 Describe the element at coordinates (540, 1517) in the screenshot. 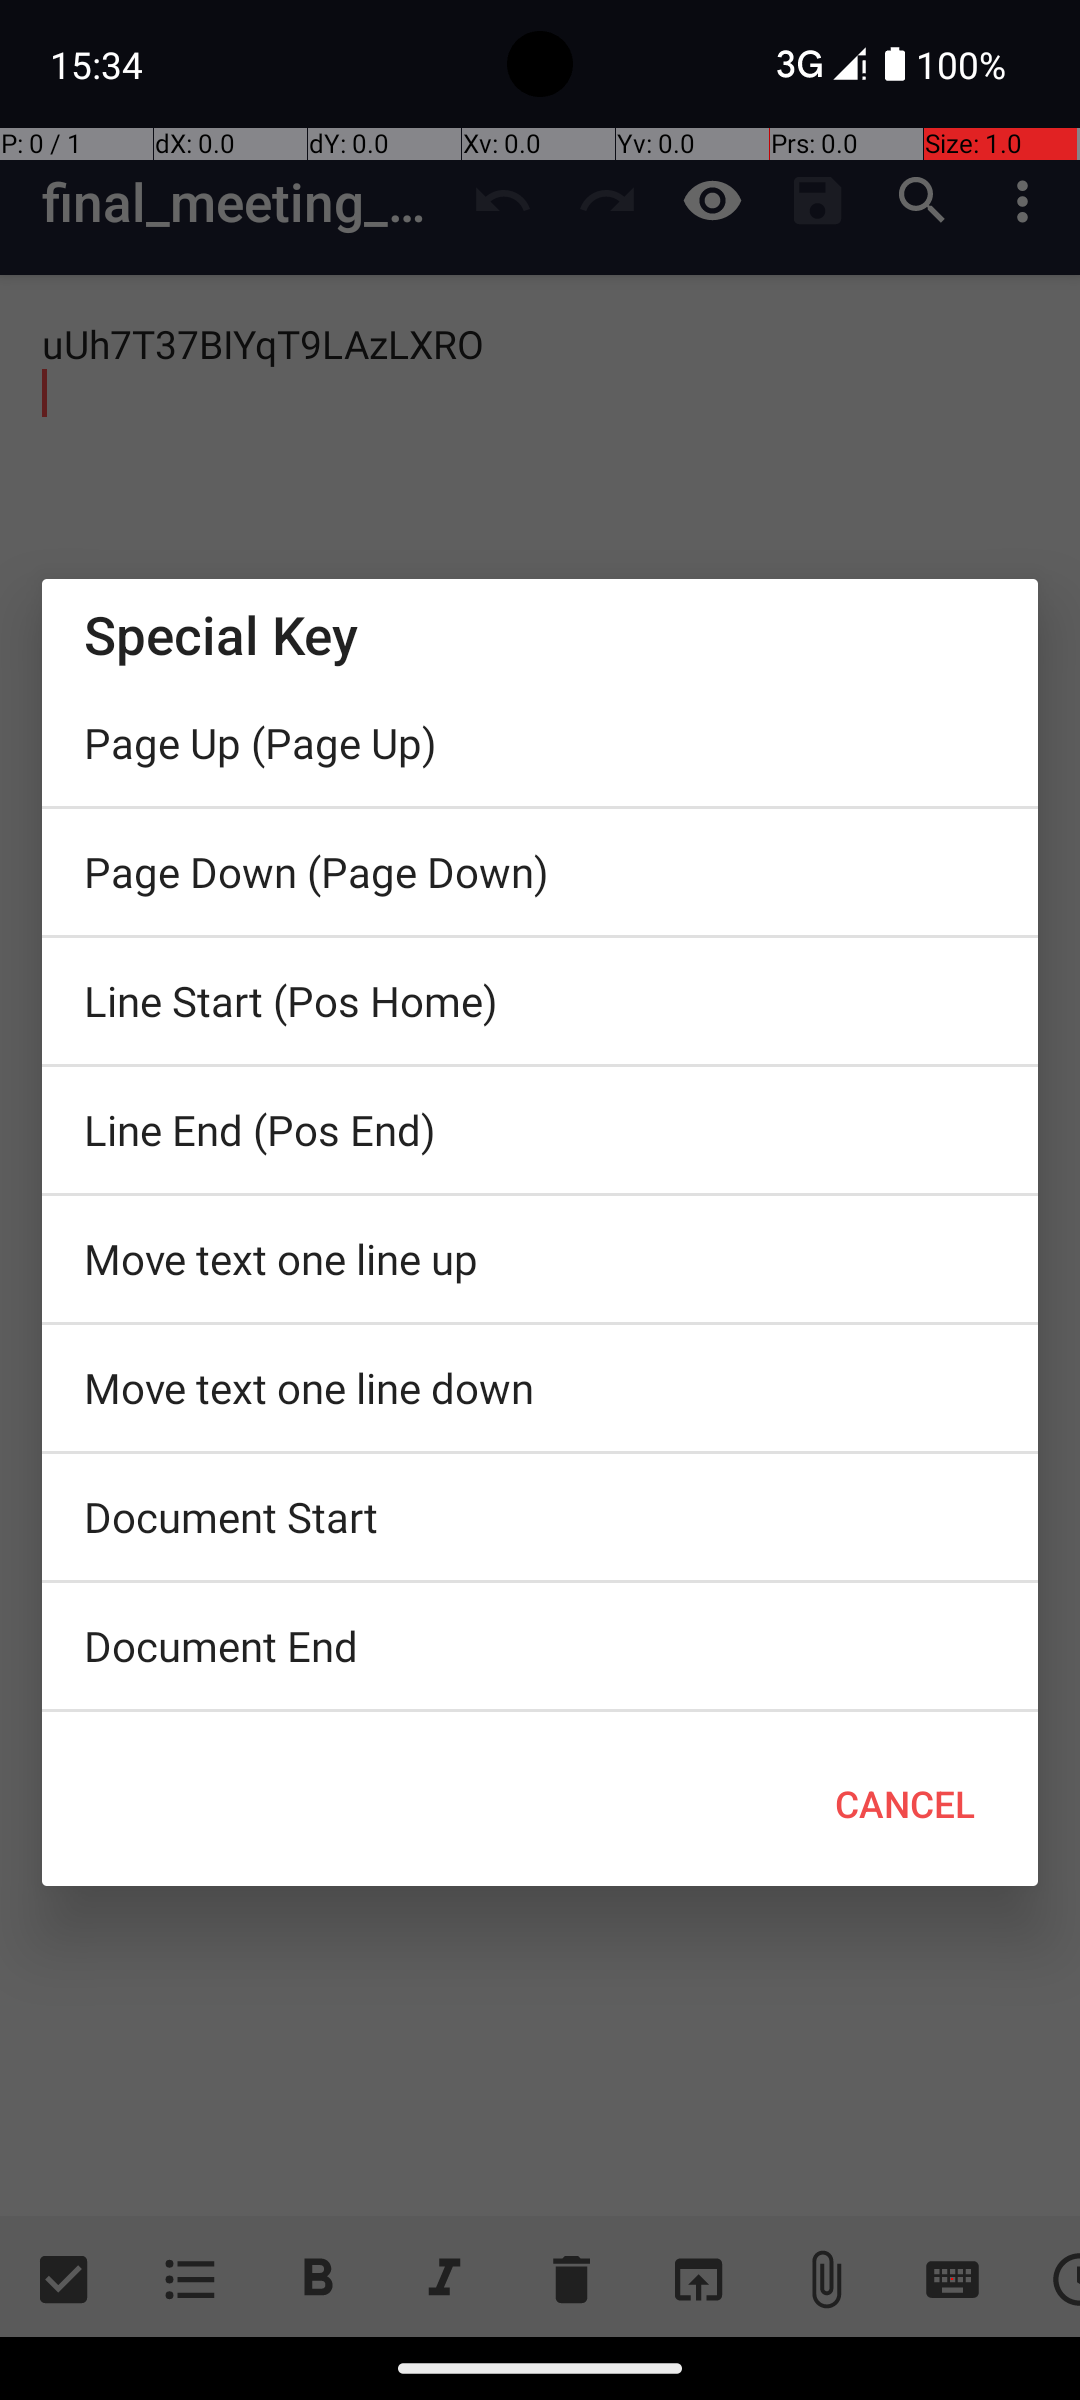

I see `Document Start` at that location.